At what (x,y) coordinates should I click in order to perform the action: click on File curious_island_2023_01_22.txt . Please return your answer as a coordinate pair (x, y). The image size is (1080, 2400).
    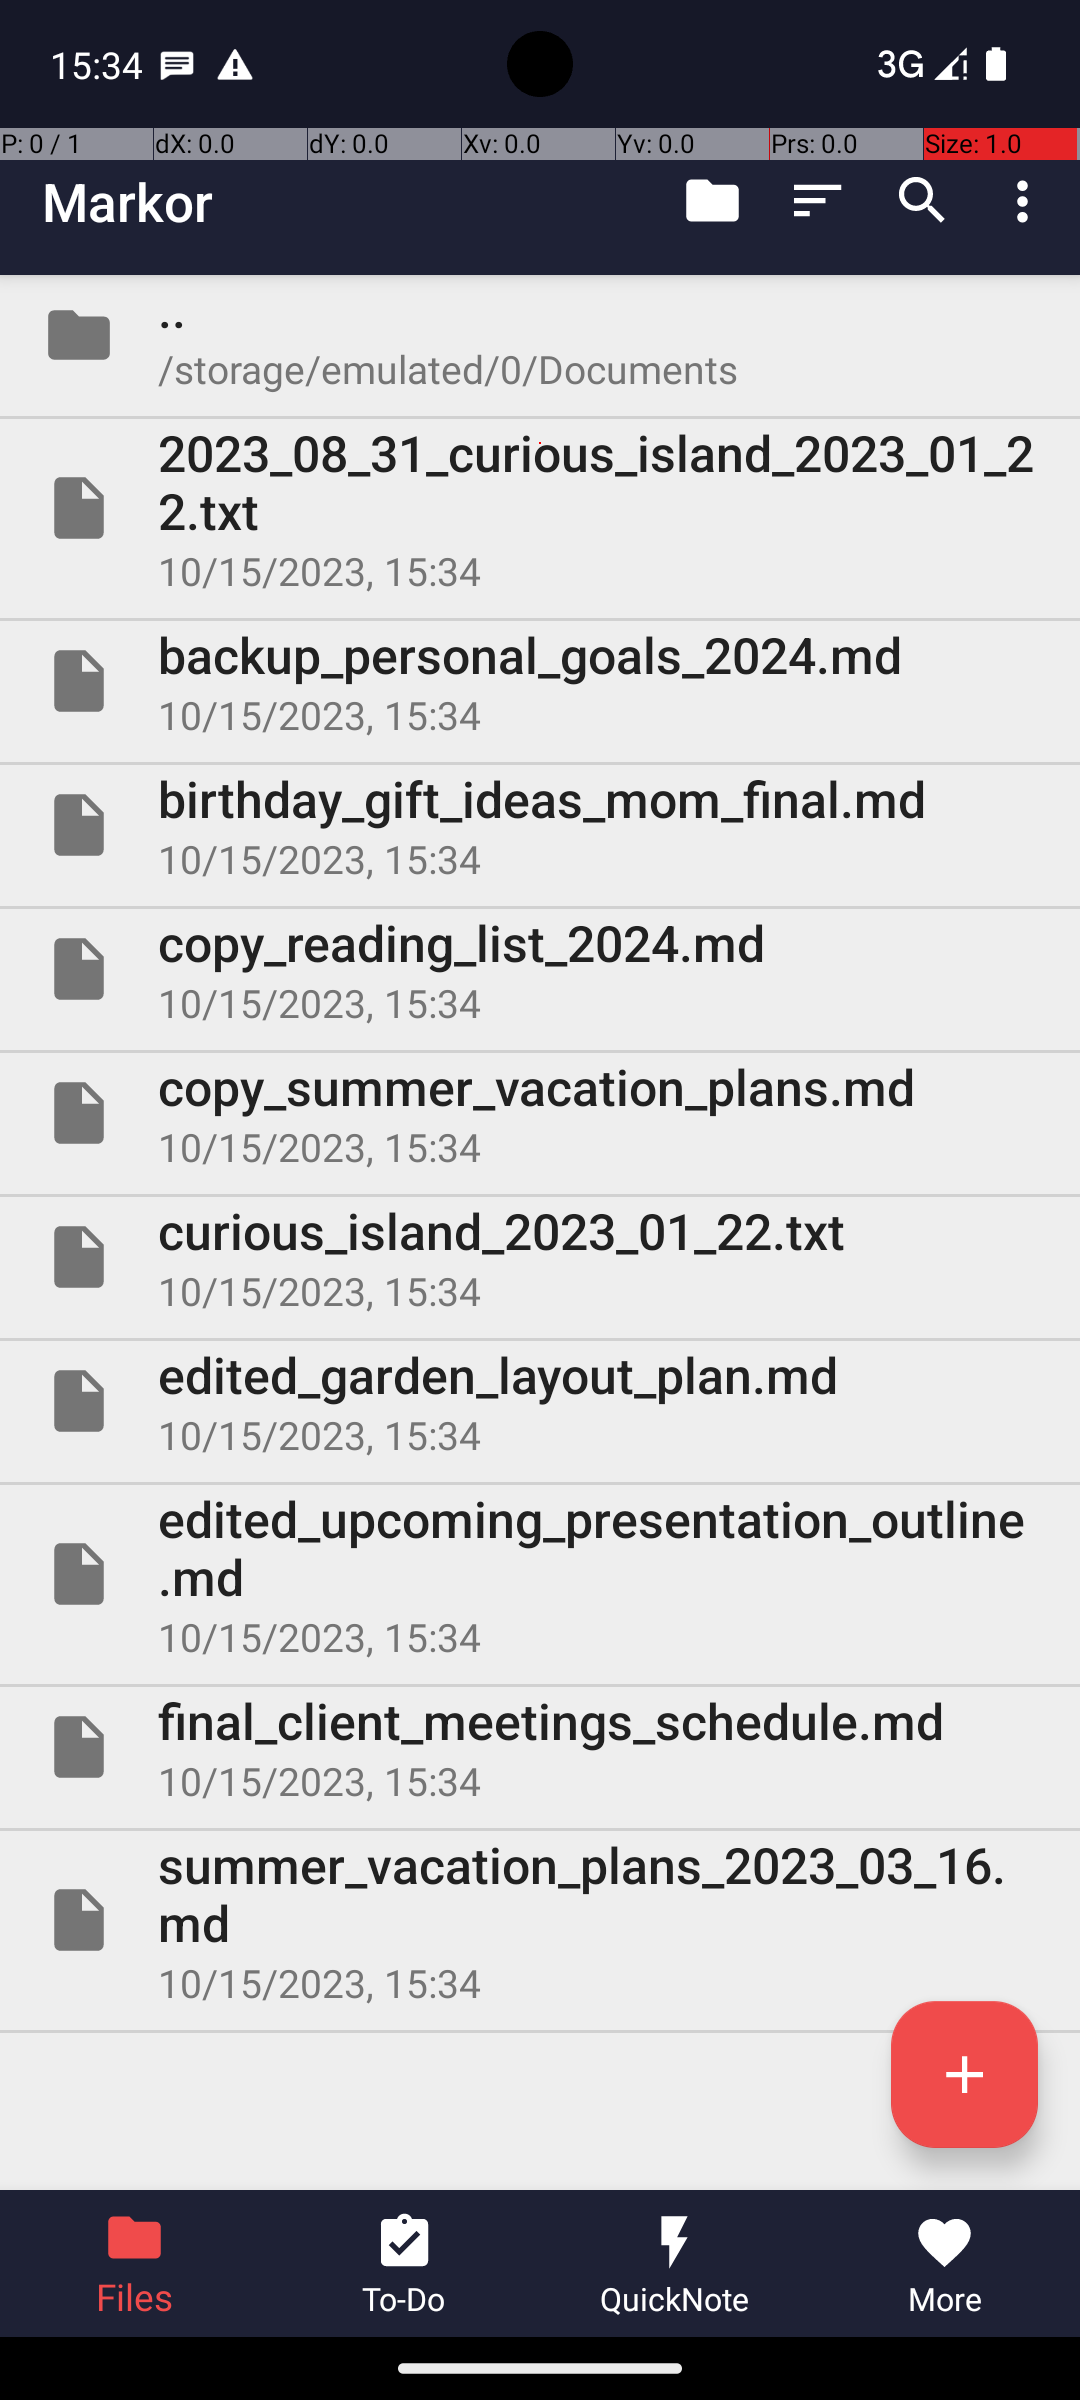
    Looking at the image, I should click on (540, 1257).